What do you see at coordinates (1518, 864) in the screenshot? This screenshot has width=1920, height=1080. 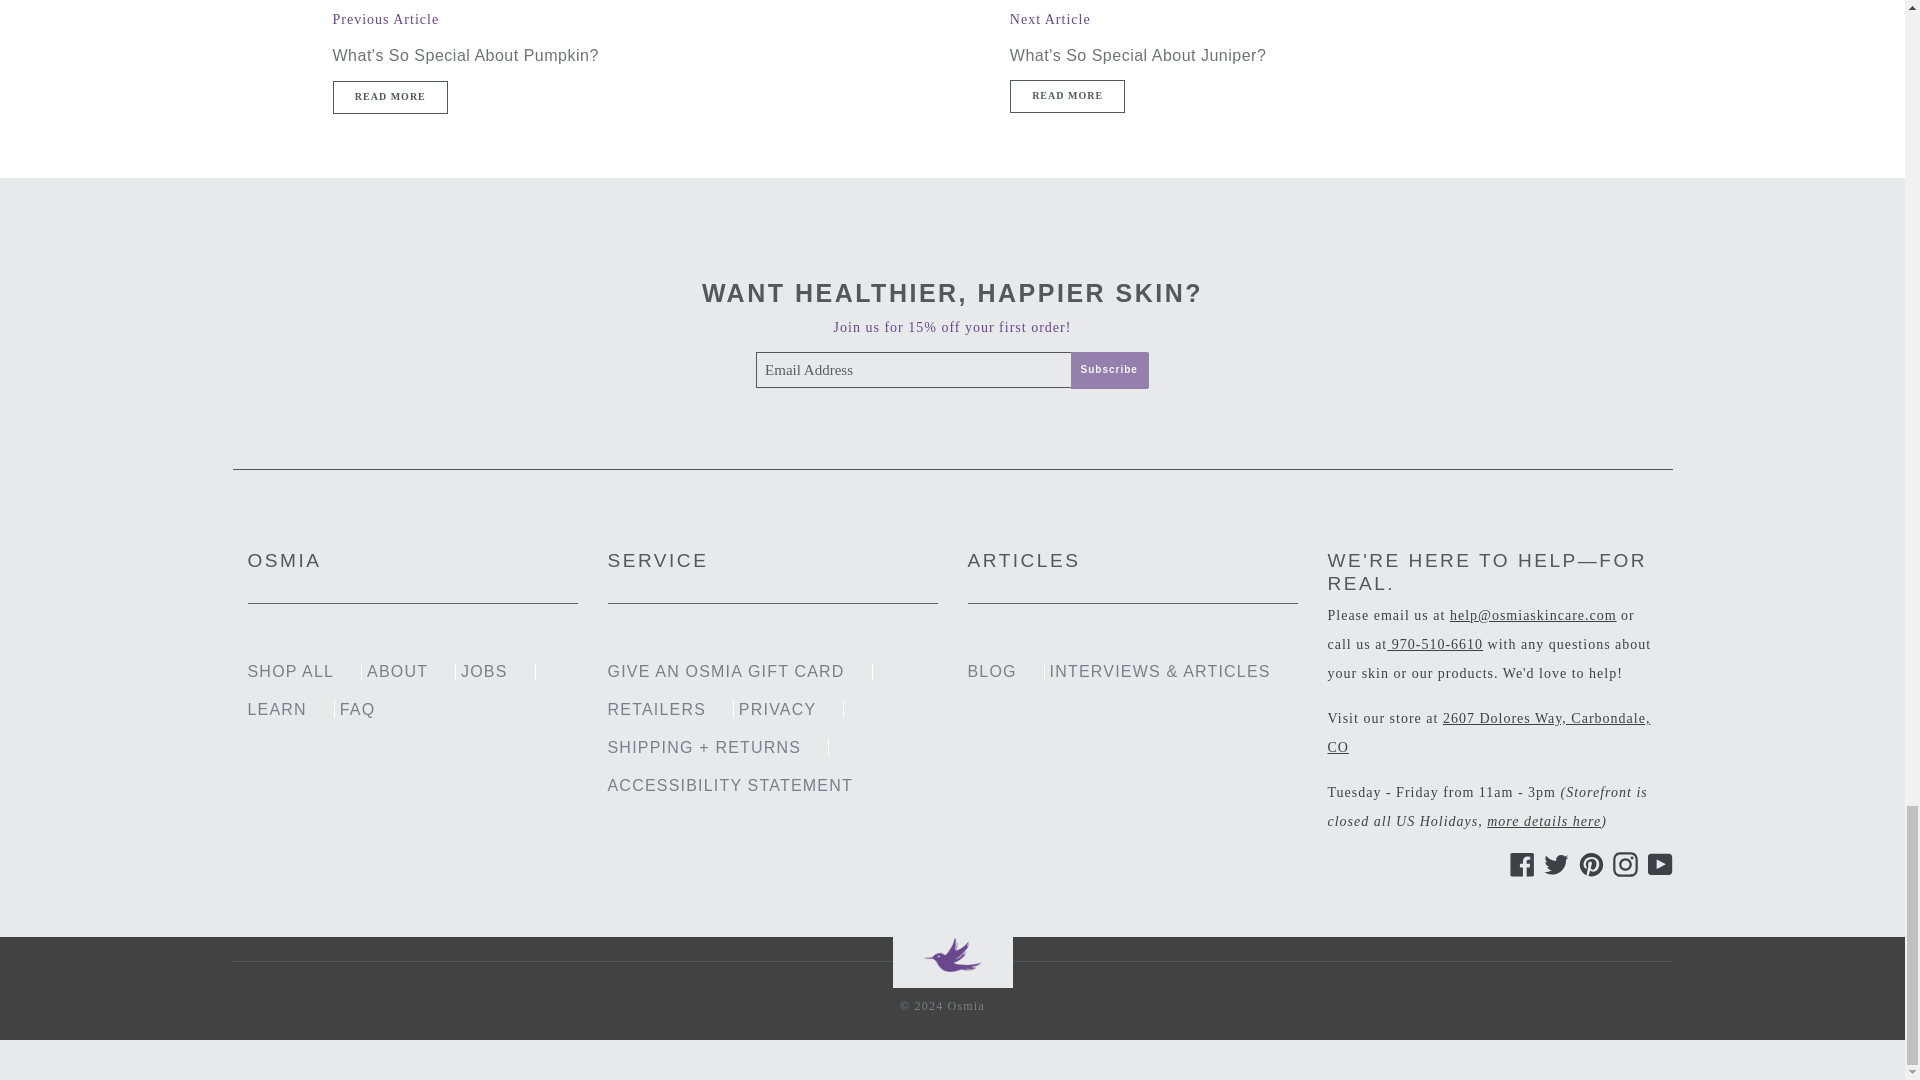 I see `Osmia  on Facebook` at bounding box center [1518, 864].